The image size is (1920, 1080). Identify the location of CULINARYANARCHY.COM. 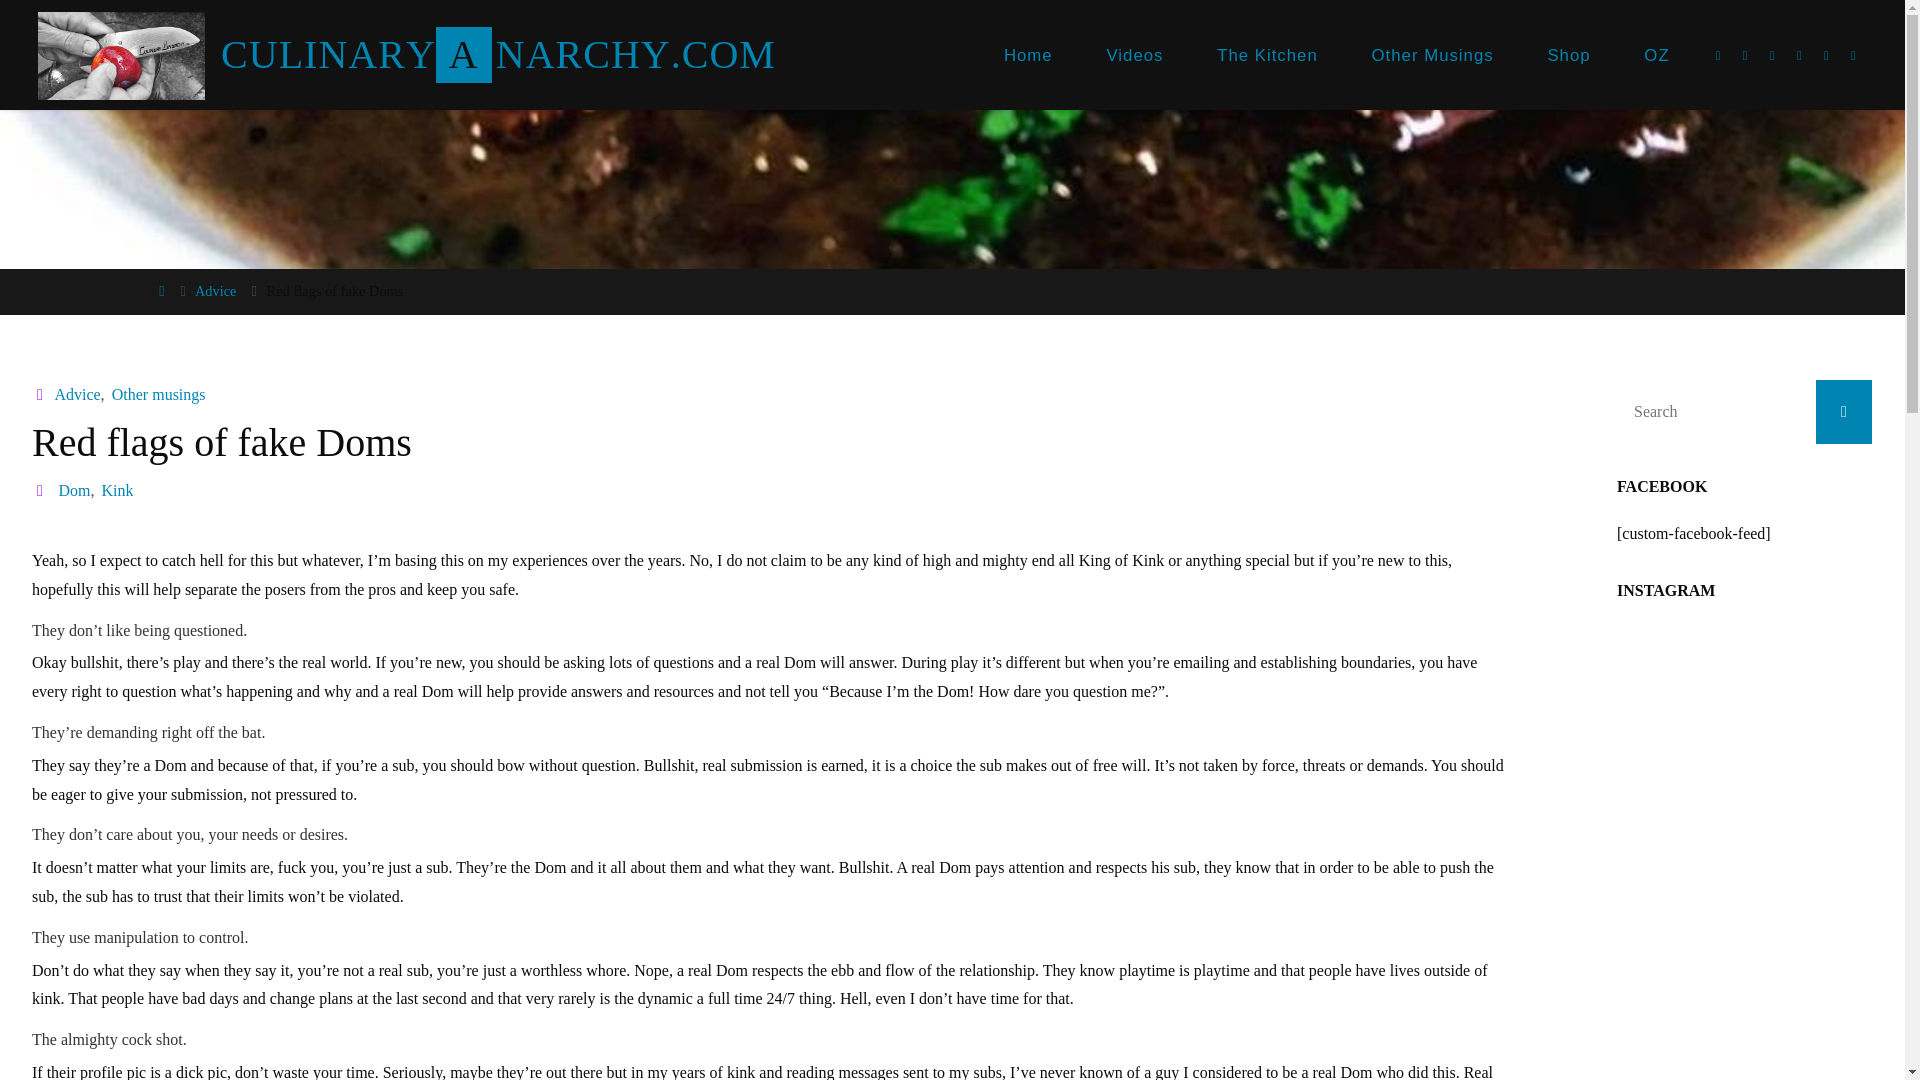
(498, 54).